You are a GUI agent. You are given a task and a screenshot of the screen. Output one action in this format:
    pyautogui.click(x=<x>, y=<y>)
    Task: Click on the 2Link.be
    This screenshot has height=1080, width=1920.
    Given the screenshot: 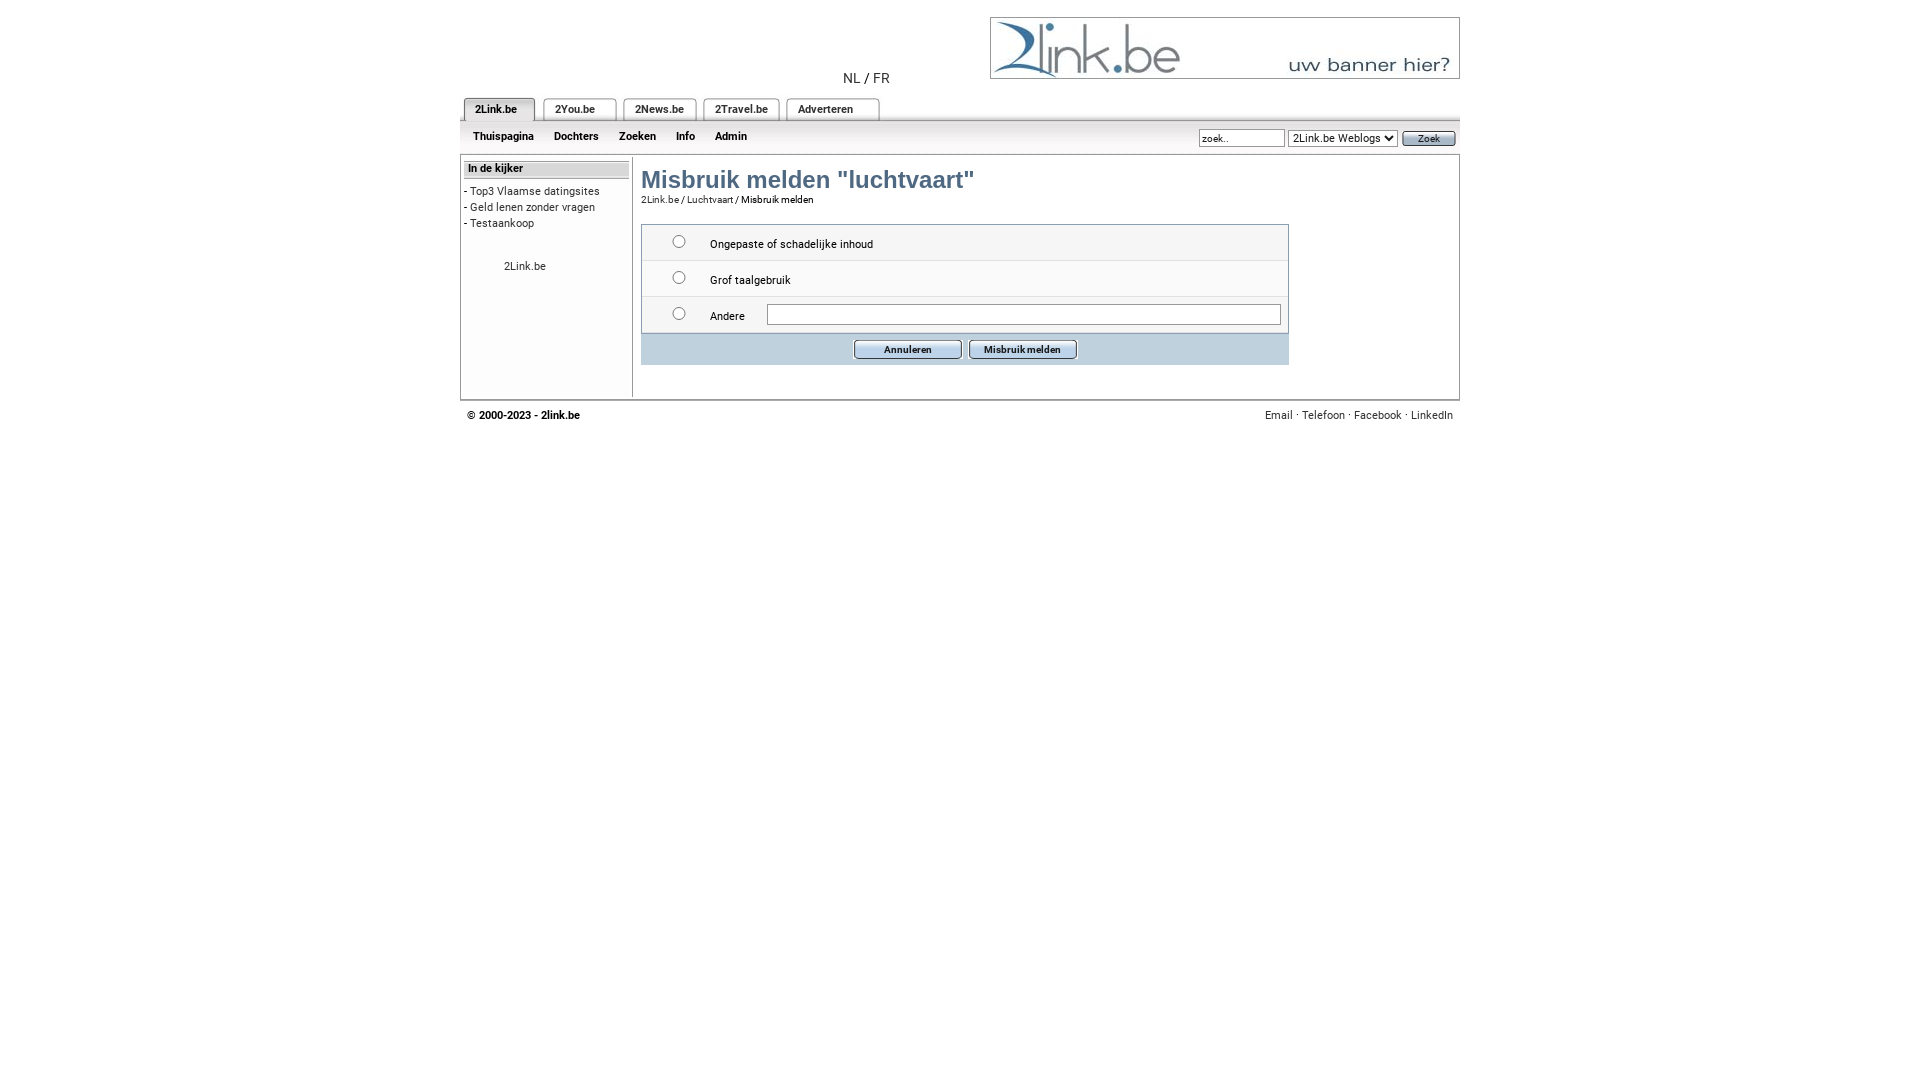 What is the action you would take?
    pyautogui.click(x=496, y=110)
    